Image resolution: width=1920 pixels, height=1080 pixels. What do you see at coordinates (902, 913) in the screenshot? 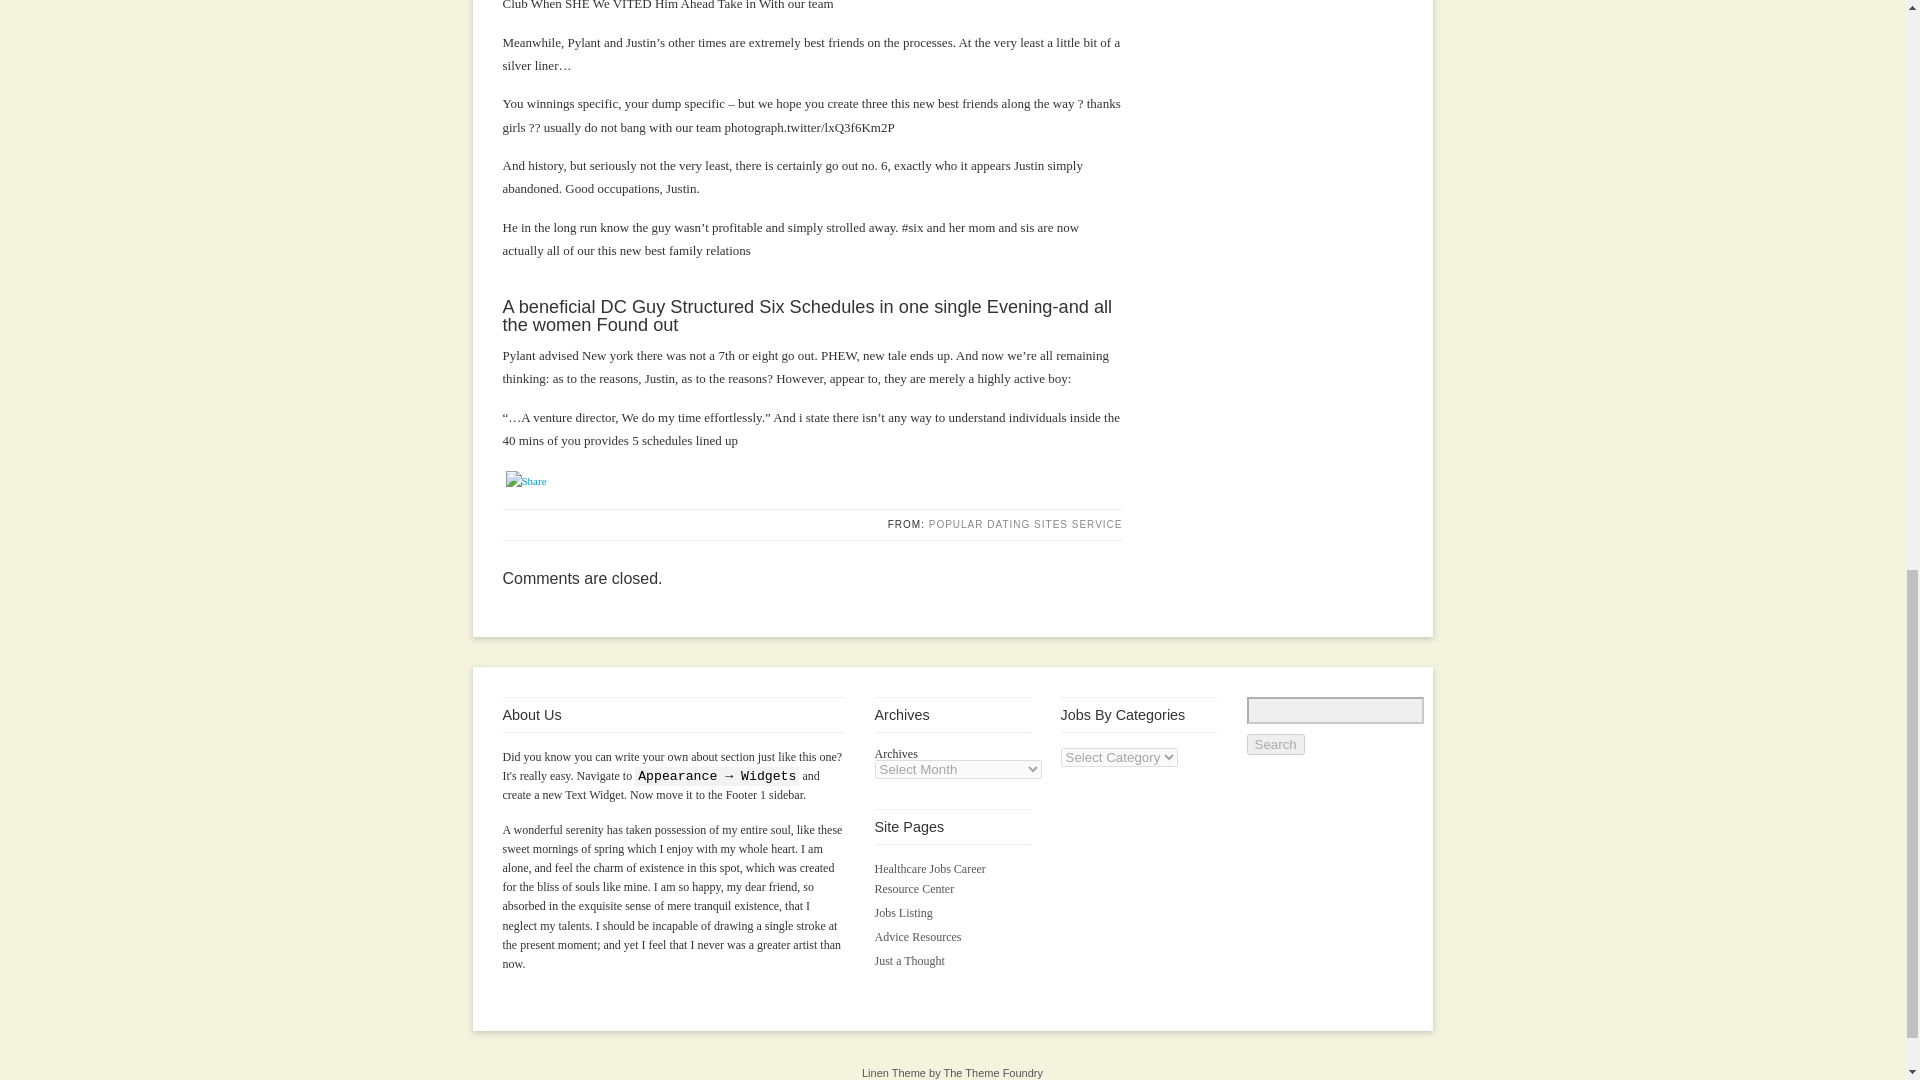
I see `Jobs Listing` at bounding box center [902, 913].